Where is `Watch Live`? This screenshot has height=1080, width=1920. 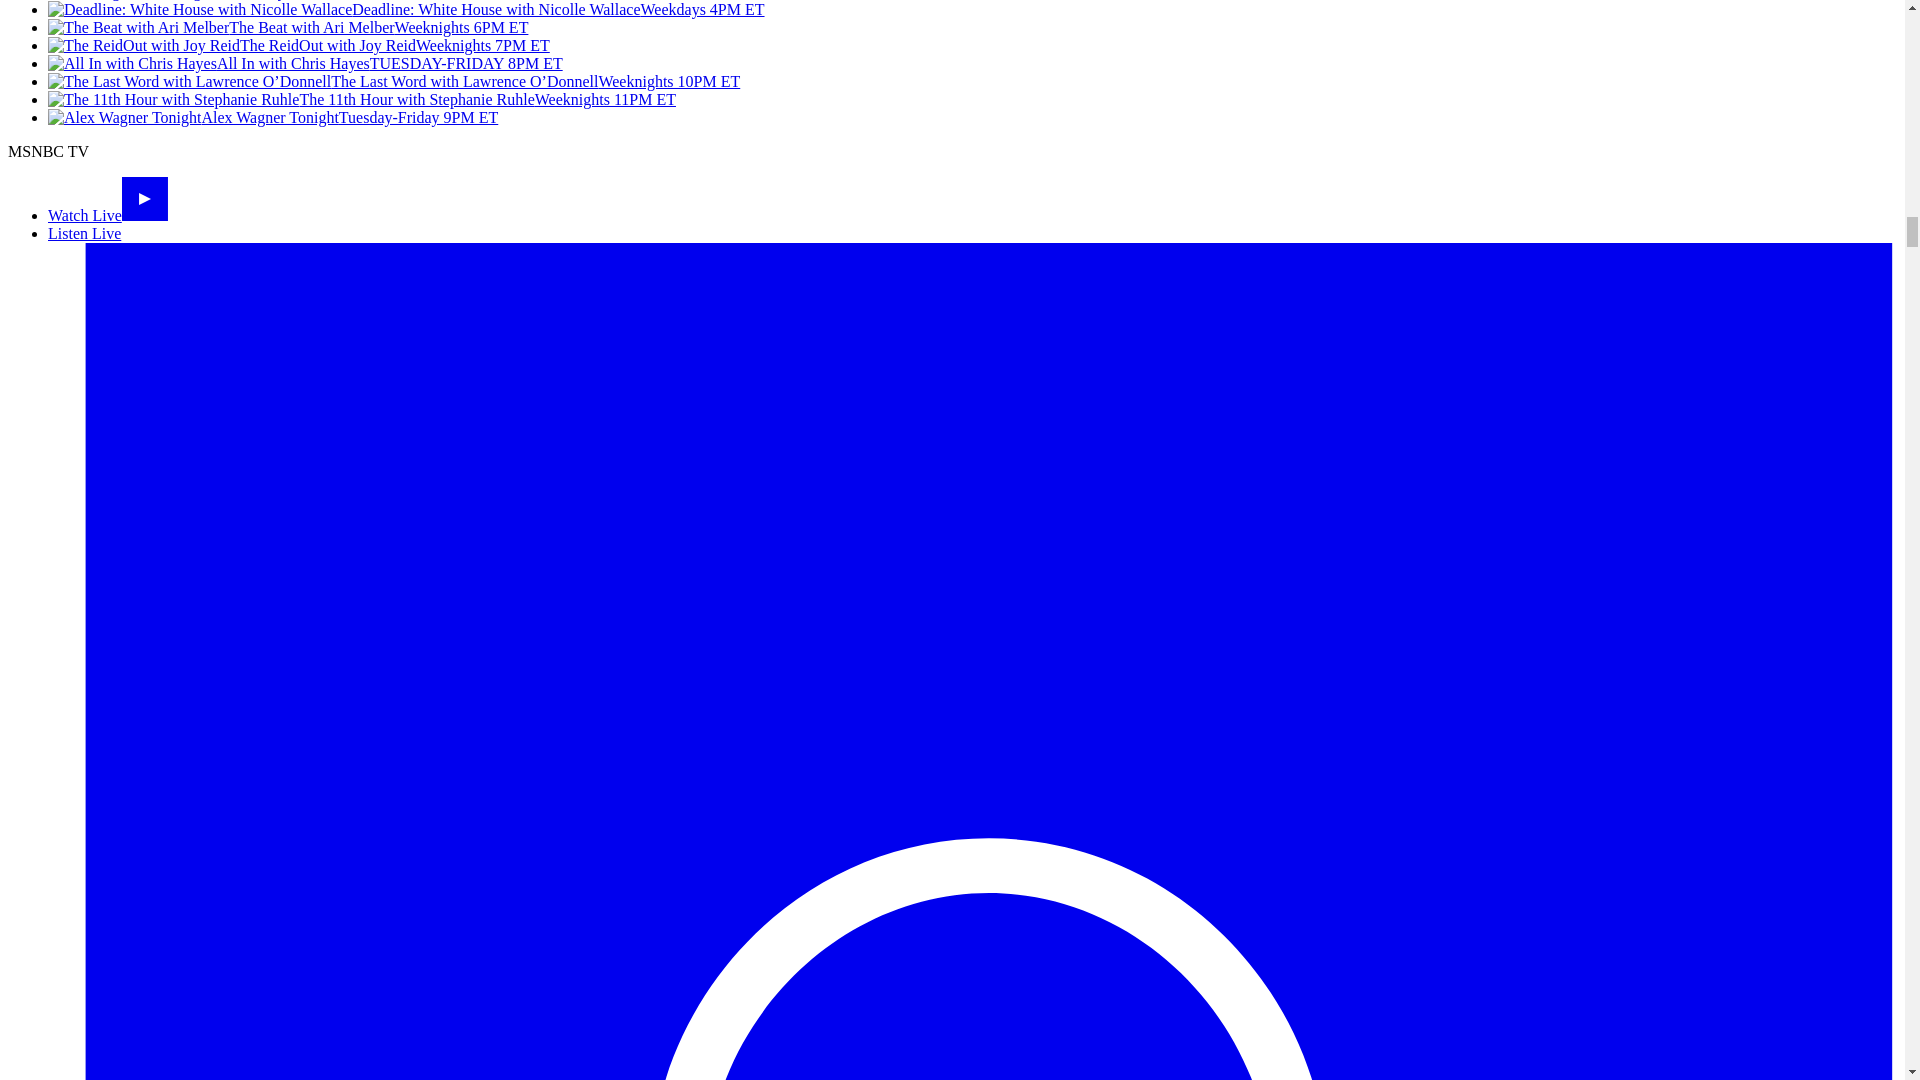 Watch Live is located at coordinates (108, 215).